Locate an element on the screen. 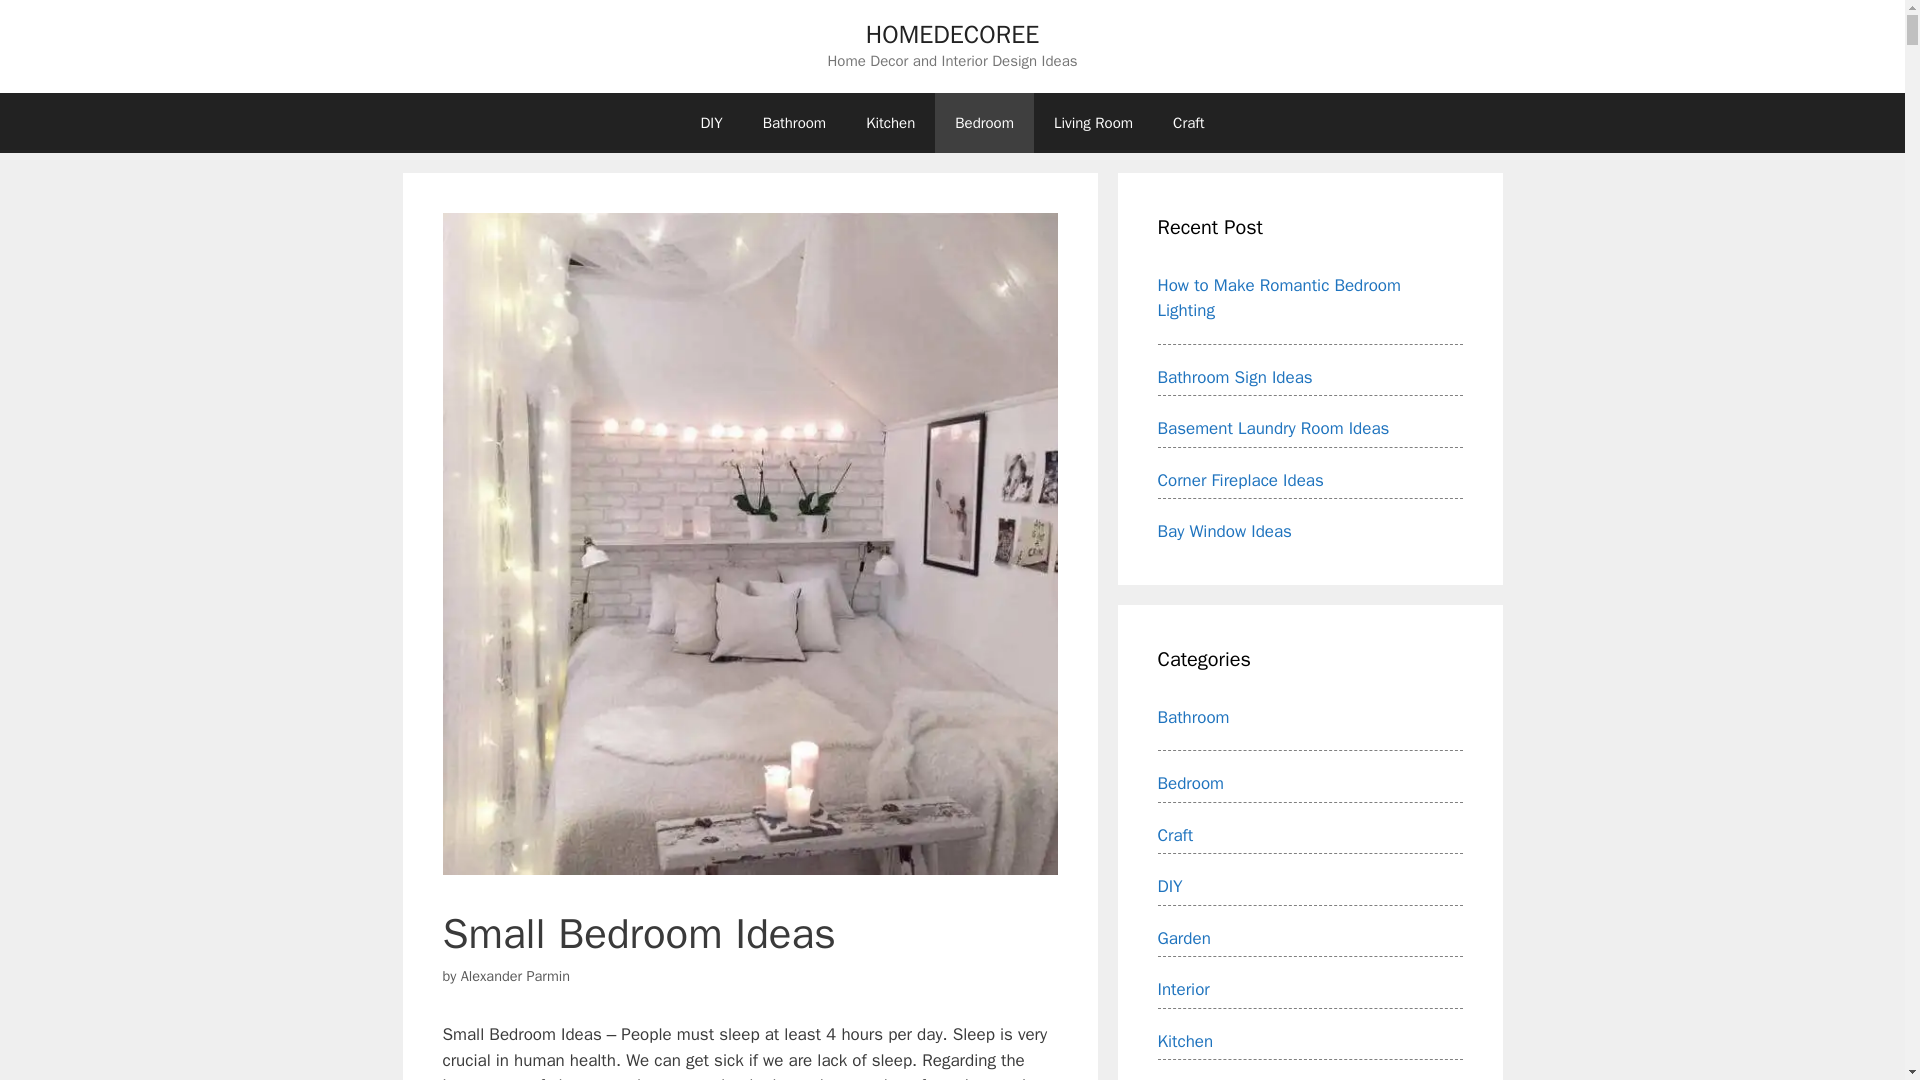 This screenshot has height=1080, width=1920. DIY is located at coordinates (710, 122).